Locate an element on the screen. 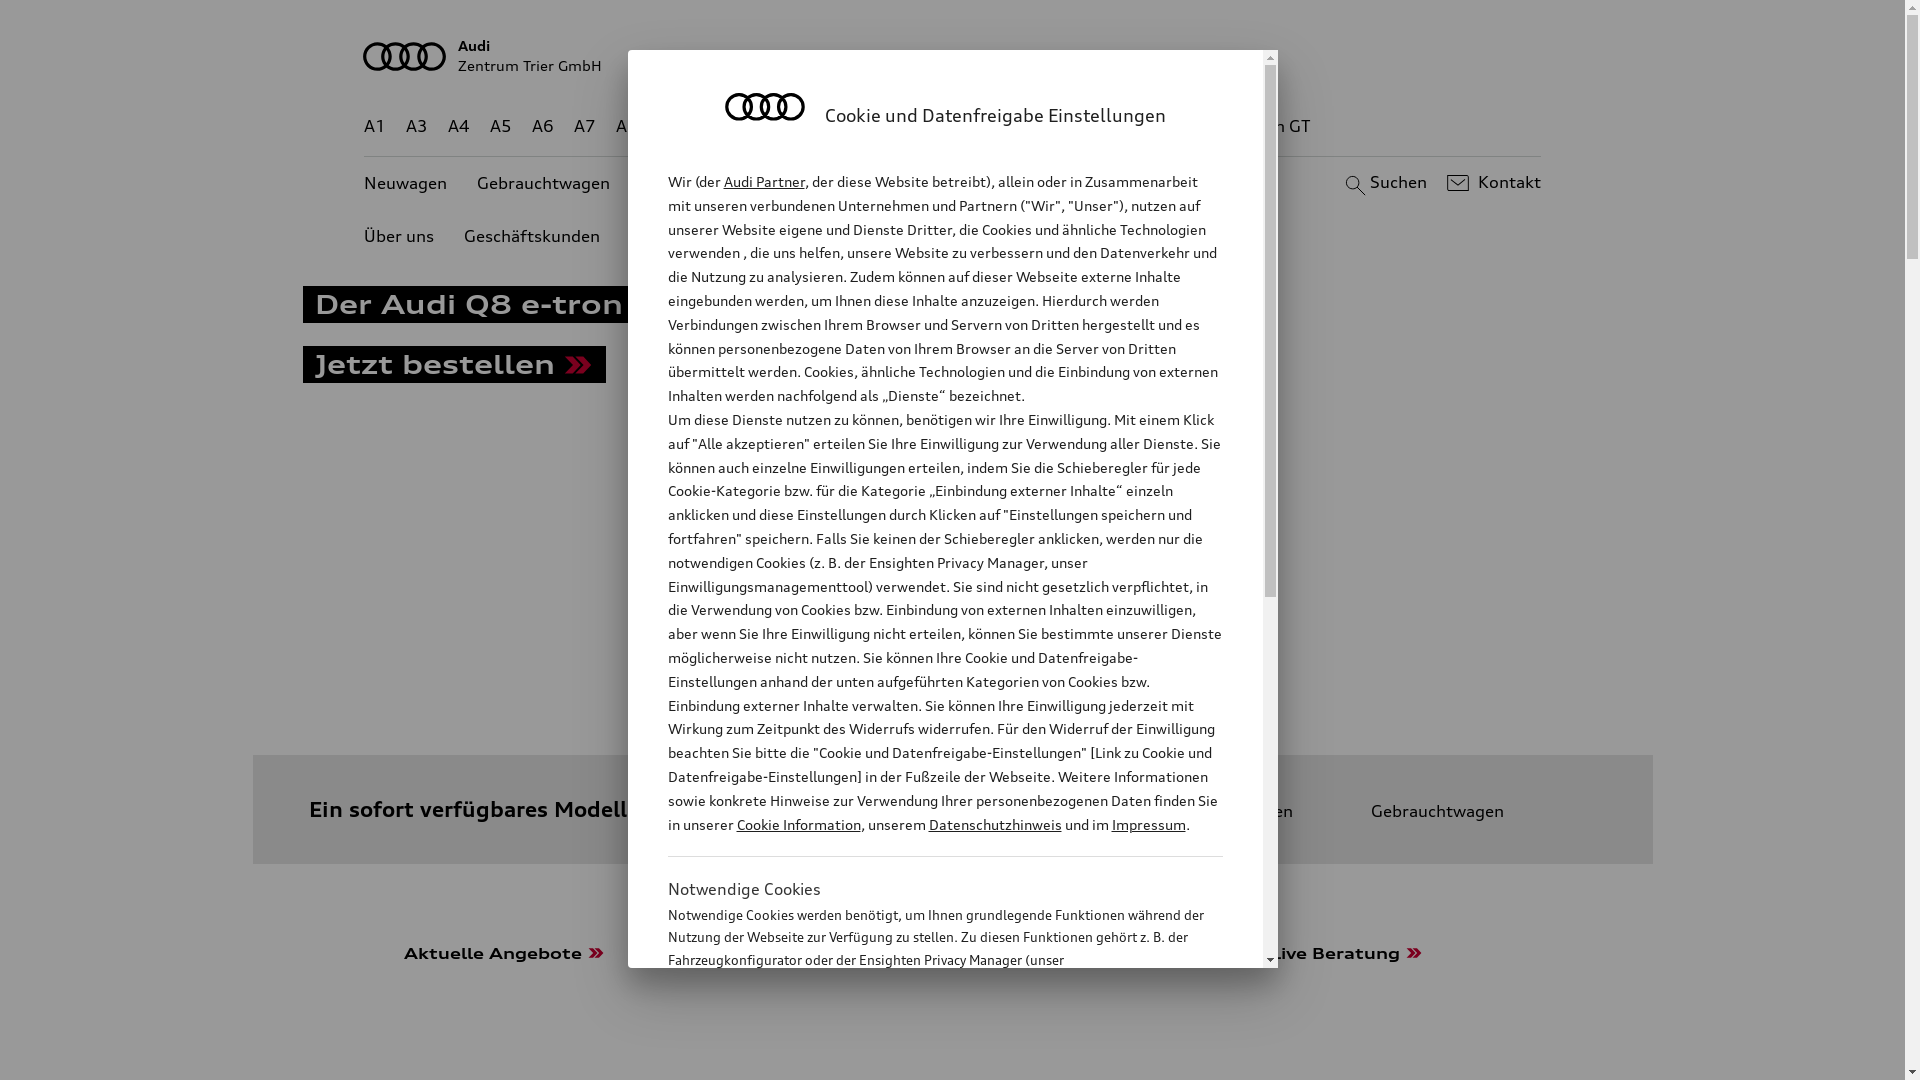 The width and height of the screenshot is (1920, 1080). Suchen is located at coordinates (1384, 183).